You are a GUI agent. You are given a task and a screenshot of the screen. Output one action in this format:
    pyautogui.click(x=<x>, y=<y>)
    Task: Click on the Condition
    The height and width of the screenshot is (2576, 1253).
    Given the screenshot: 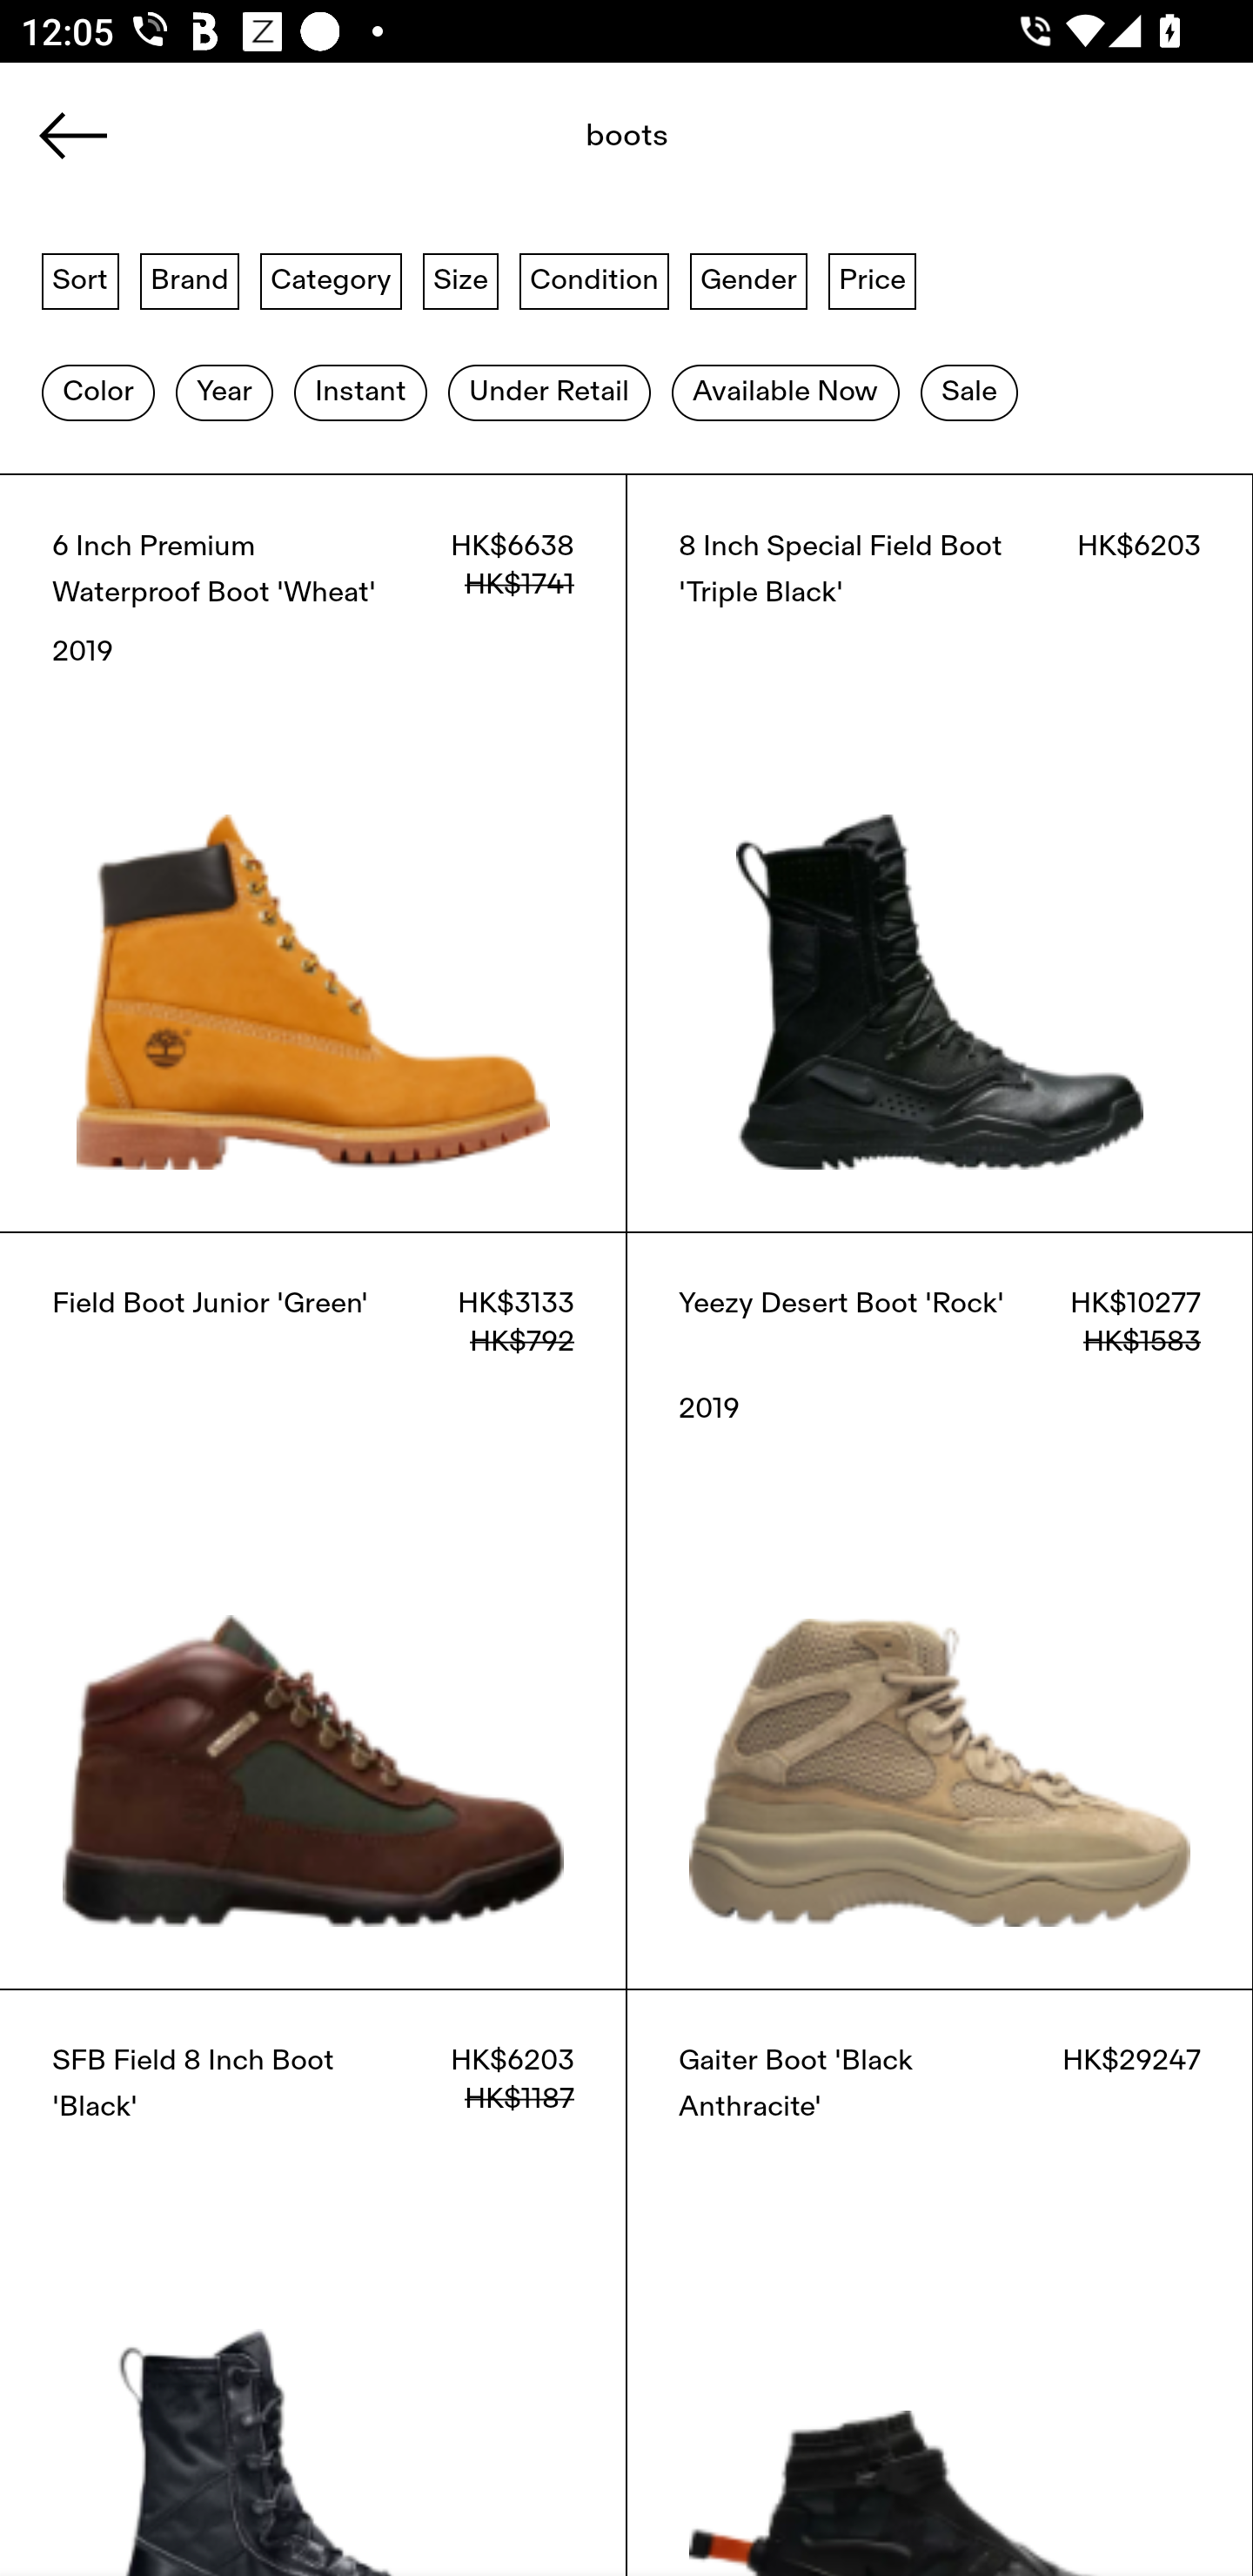 What is the action you would take?
    pyautogui.click(x=593, y=279)
    